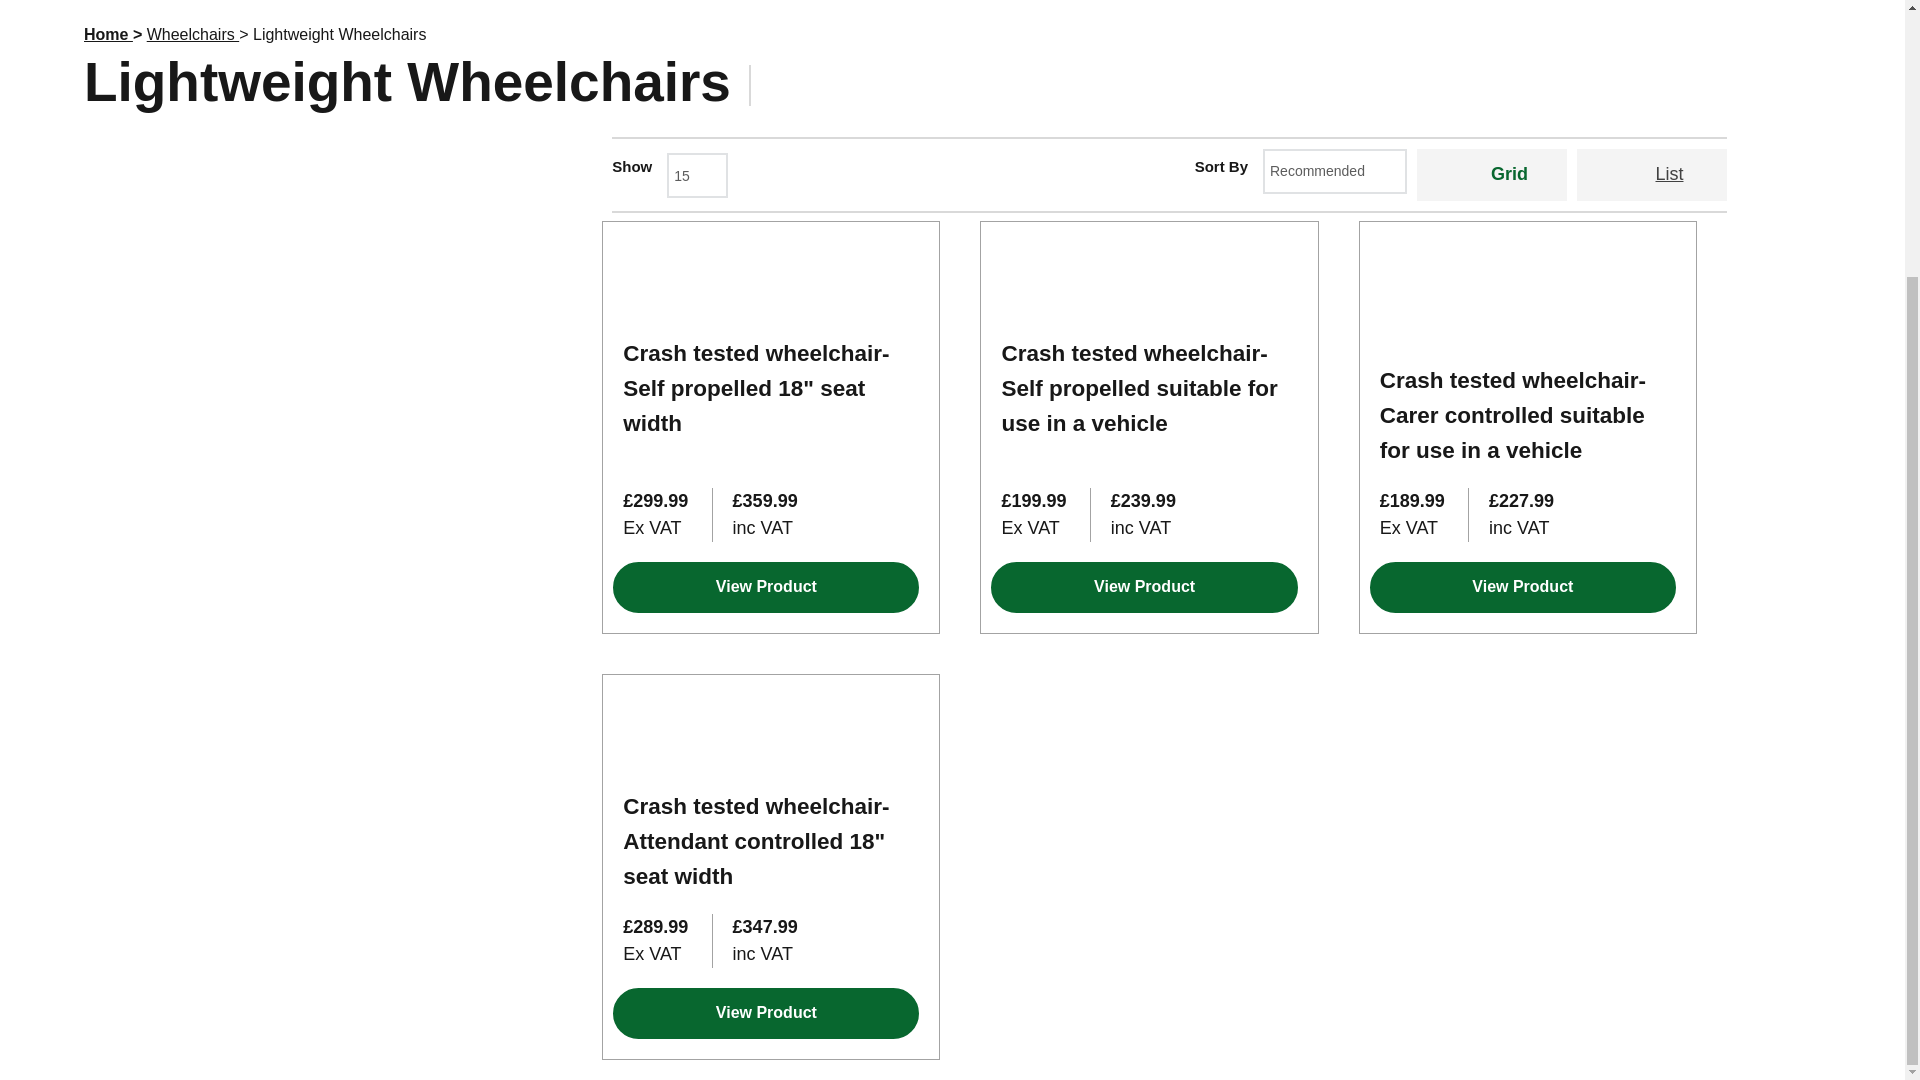 The width and height of the screenshot is (1920, 1080). I want to click on List, so click(1651, 174).